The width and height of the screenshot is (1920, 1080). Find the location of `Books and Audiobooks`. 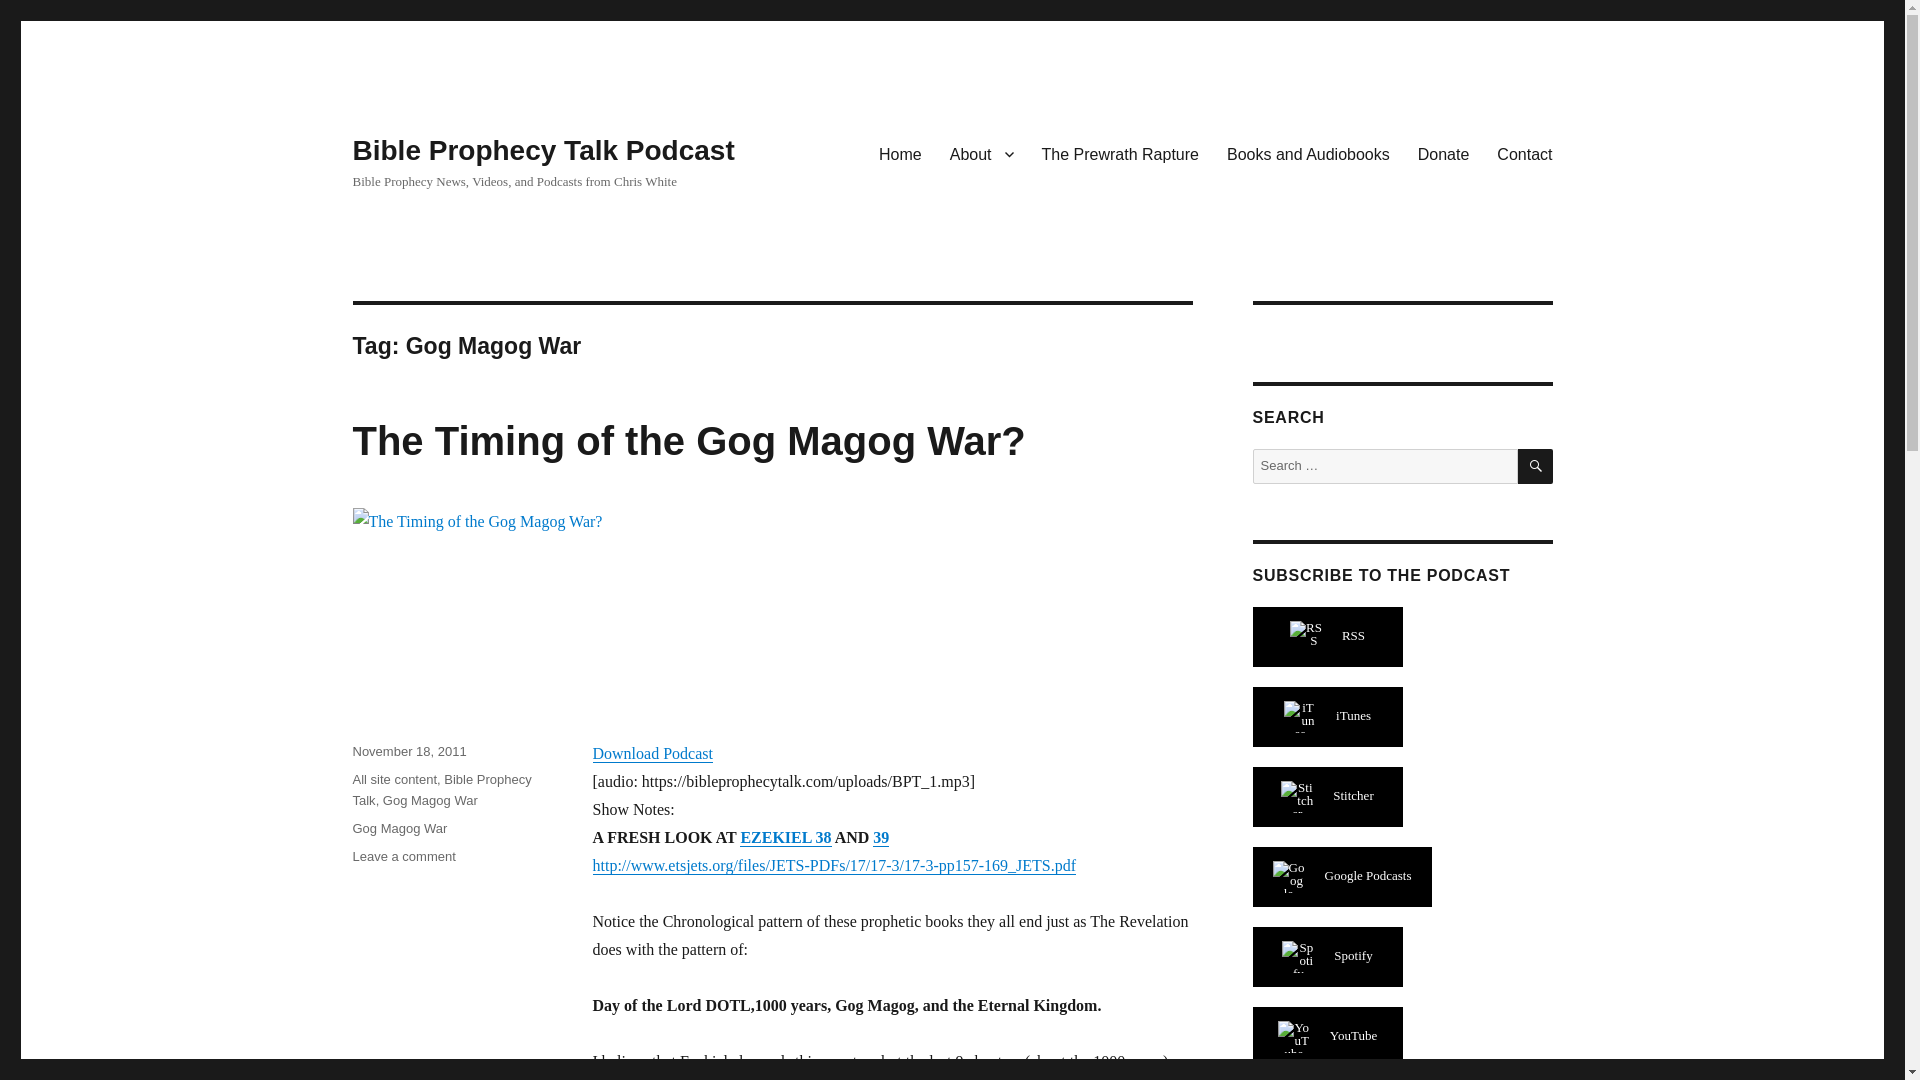

Books and Audiobooks is located at coordinates (1308, 153).